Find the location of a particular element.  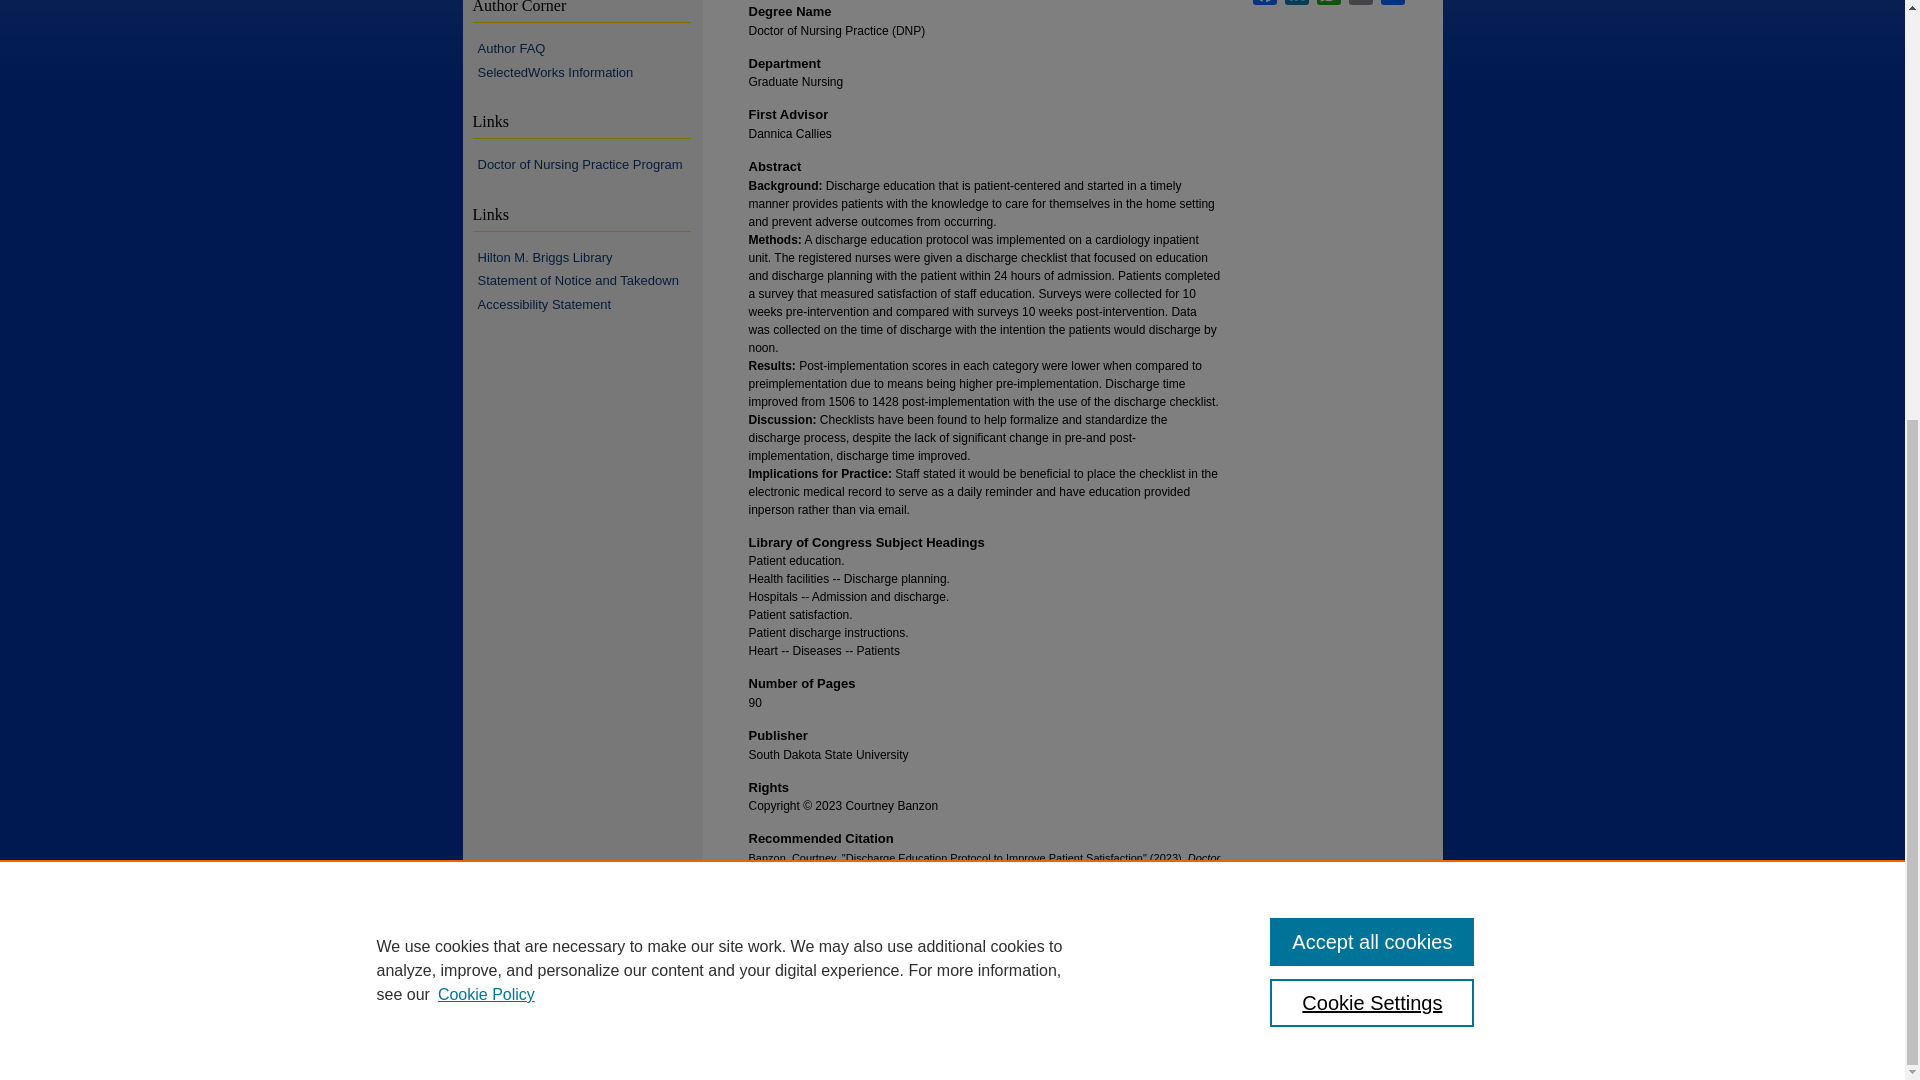

SelectedWorks Information is located at coordinates (590, 72).